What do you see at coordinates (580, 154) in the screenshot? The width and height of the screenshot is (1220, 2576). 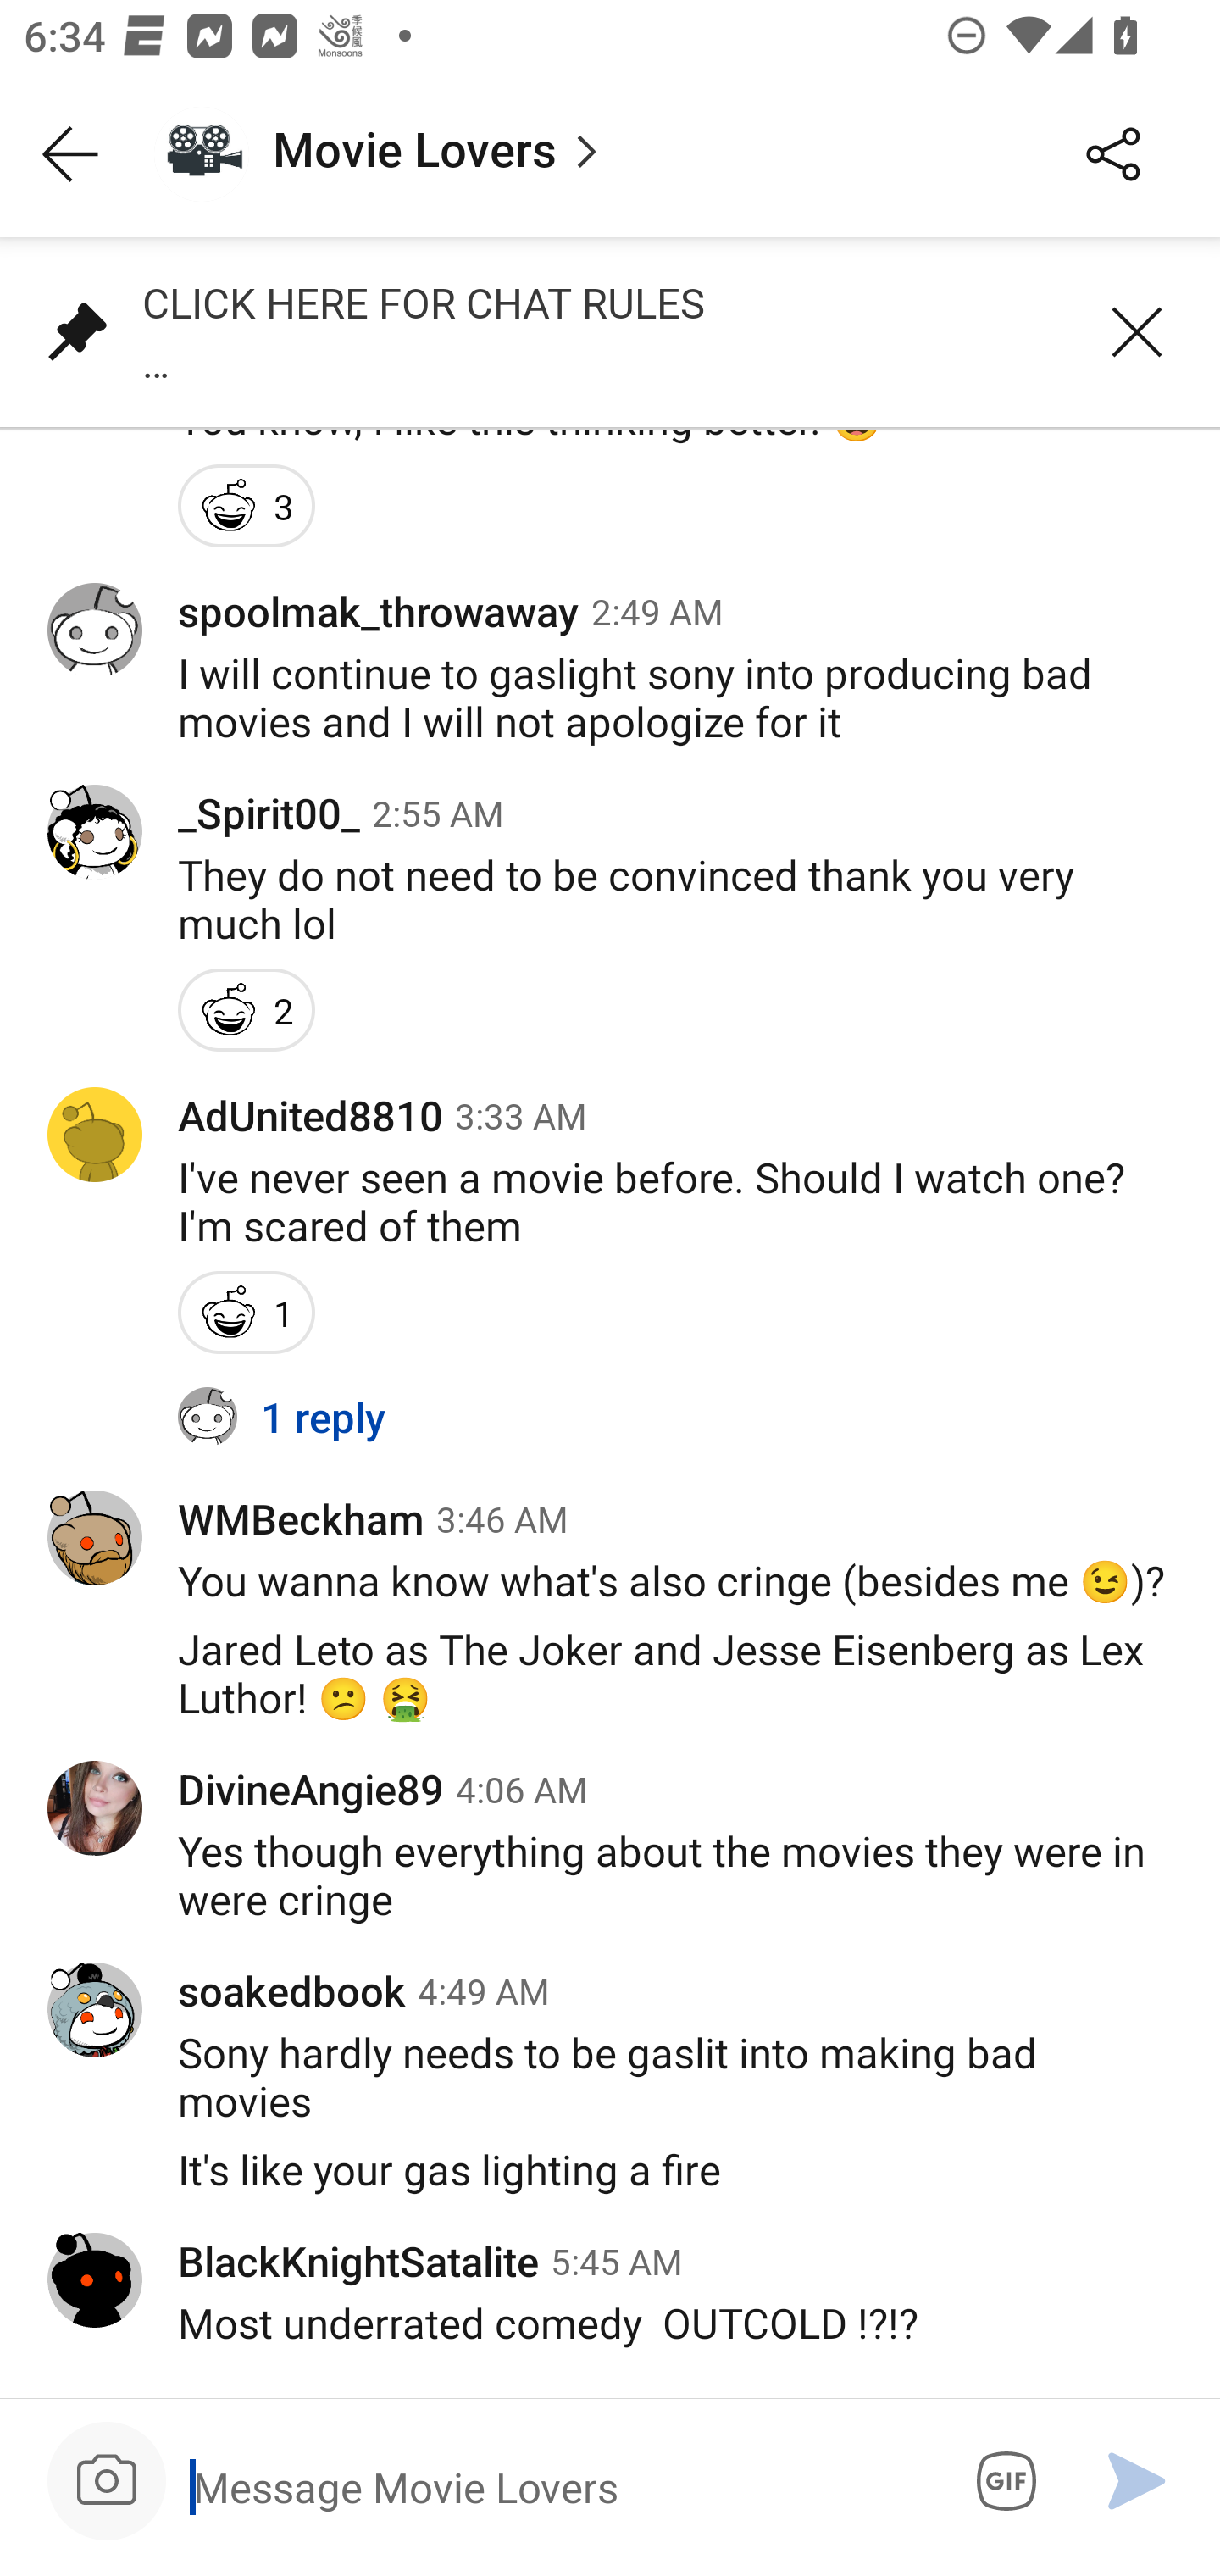 I see `Movie Lovers` at bounding box center [580, 154].